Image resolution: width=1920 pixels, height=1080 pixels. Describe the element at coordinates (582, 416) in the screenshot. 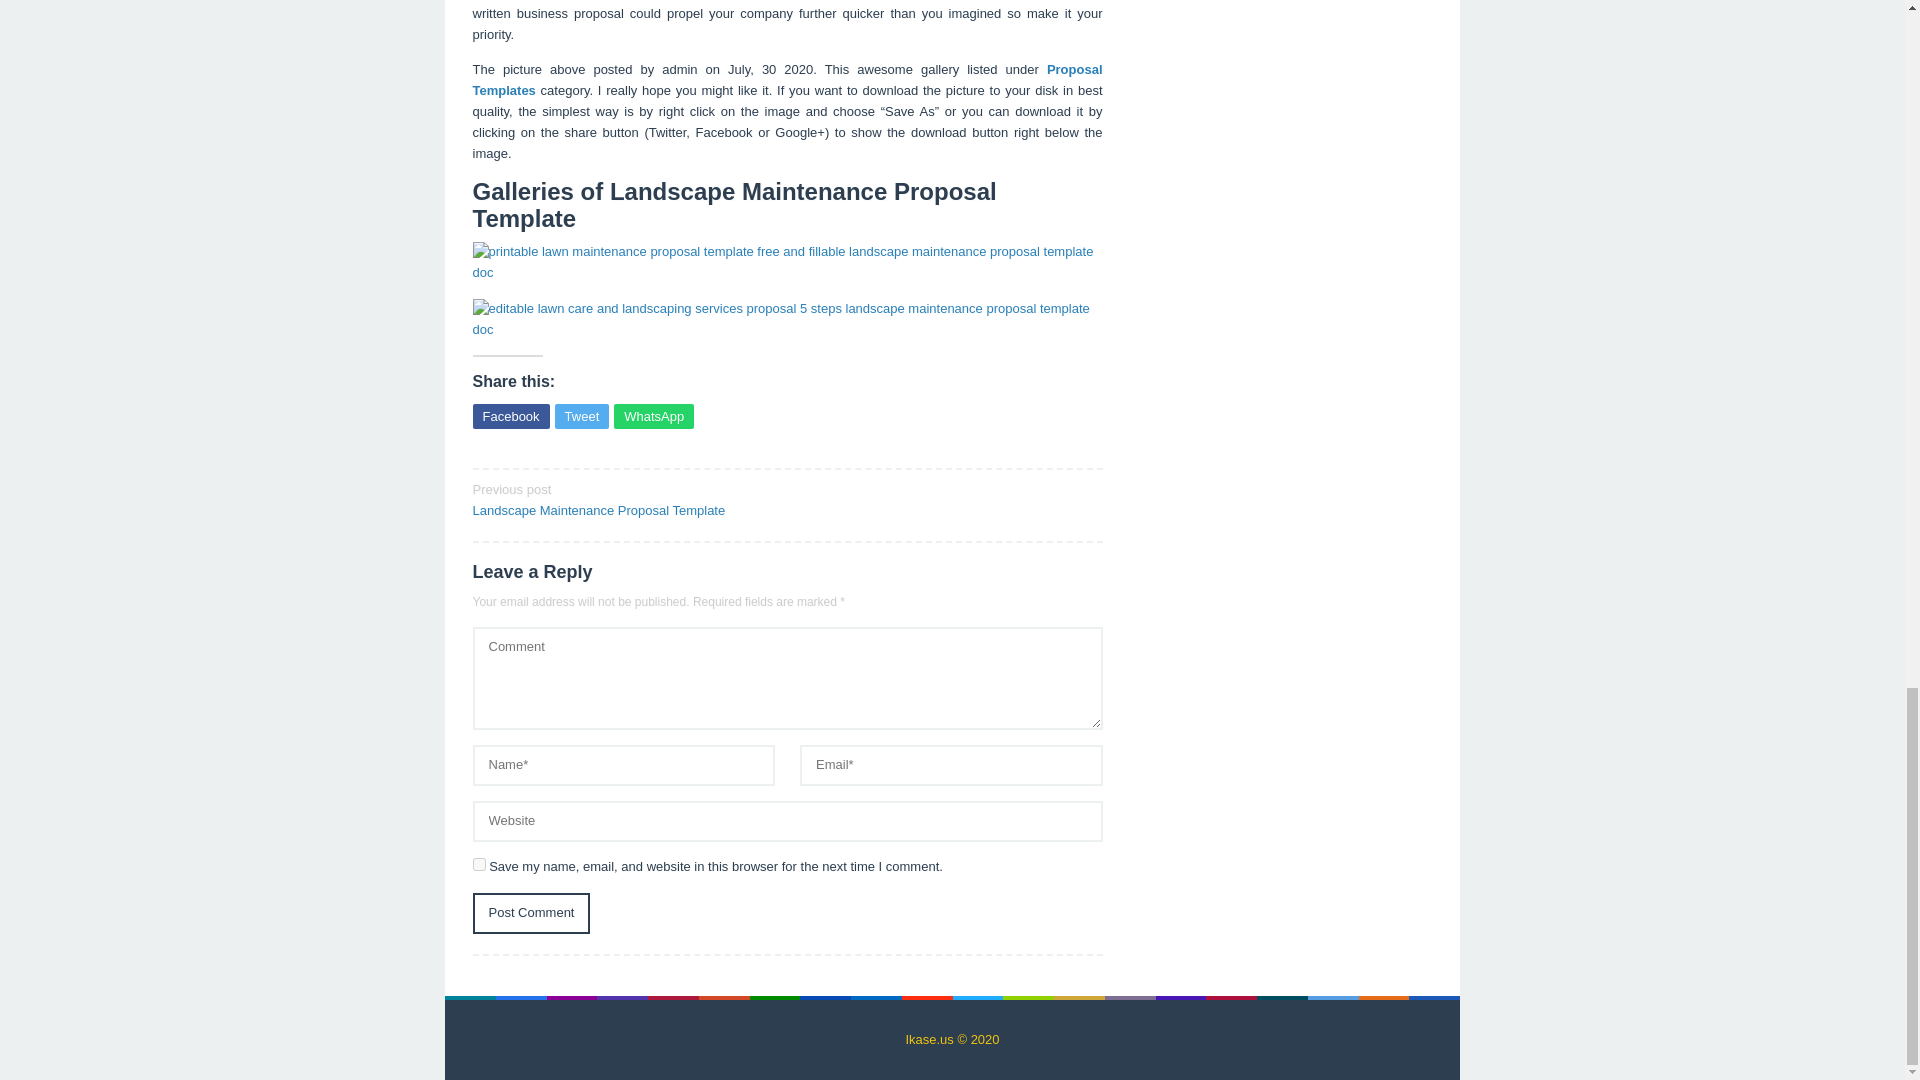

I see `Post Comment` at that location.